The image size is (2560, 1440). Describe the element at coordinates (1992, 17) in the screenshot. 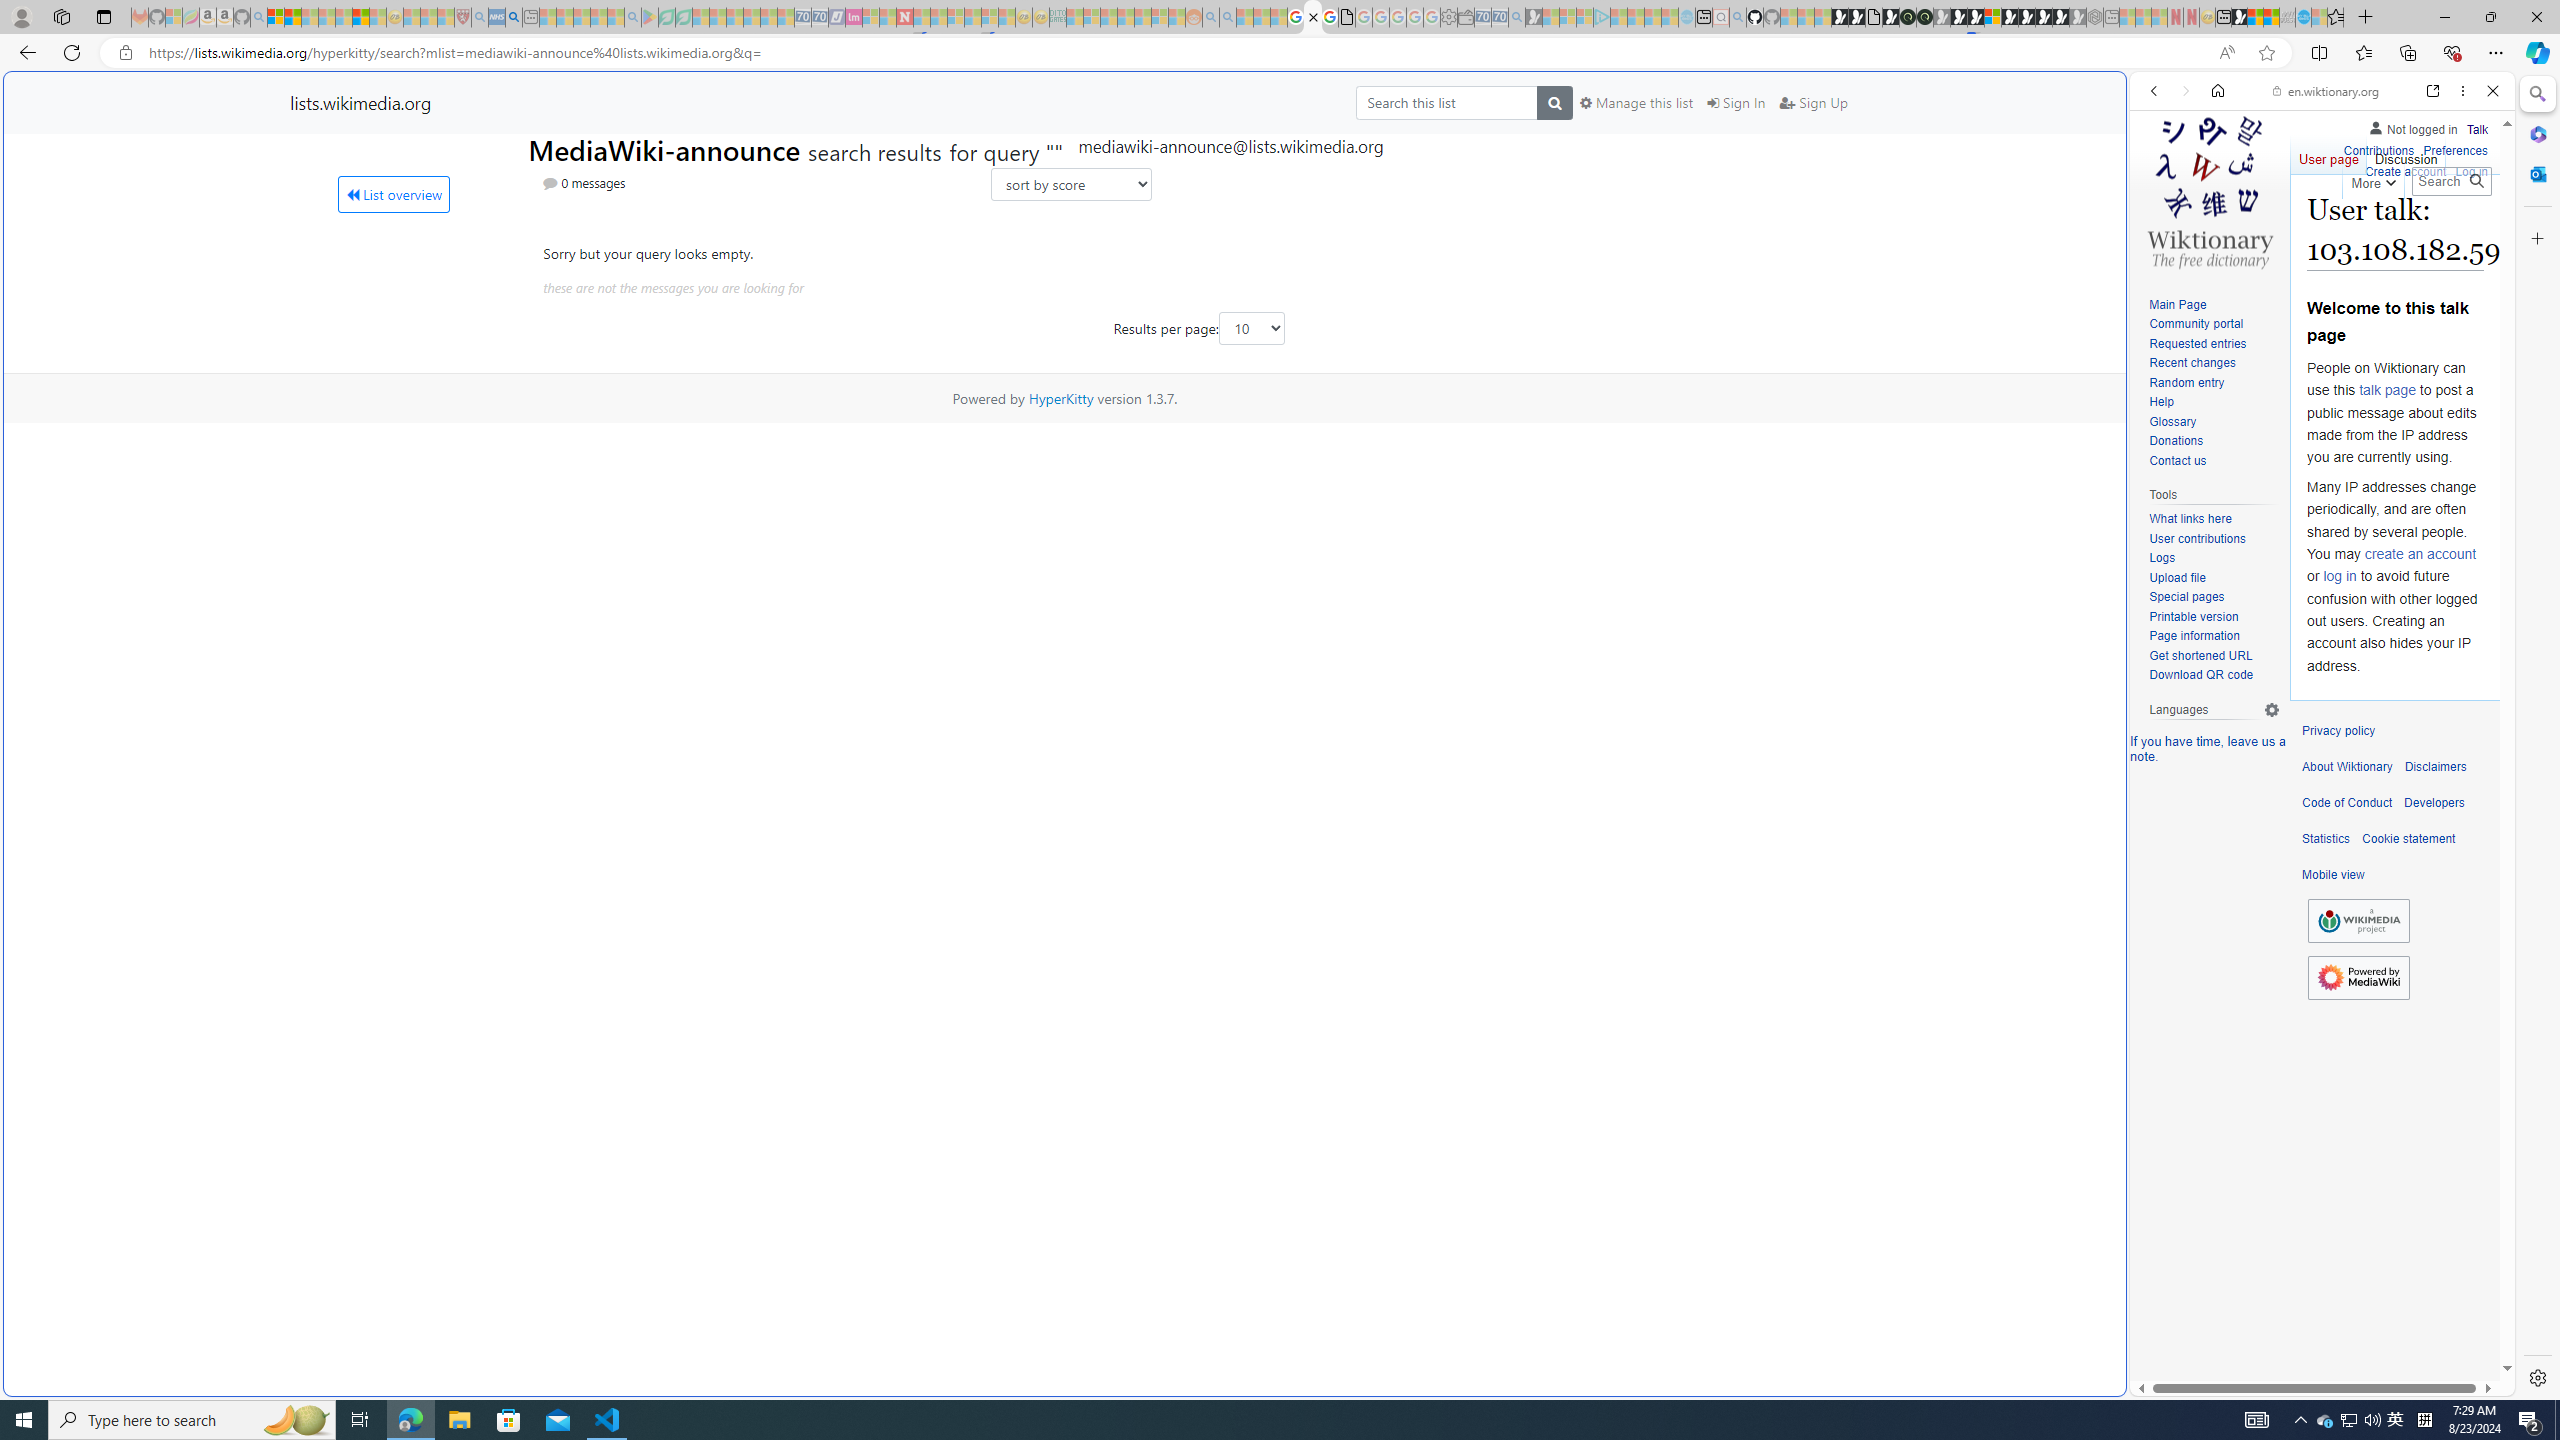

I see `Sign in to your account` at that location.